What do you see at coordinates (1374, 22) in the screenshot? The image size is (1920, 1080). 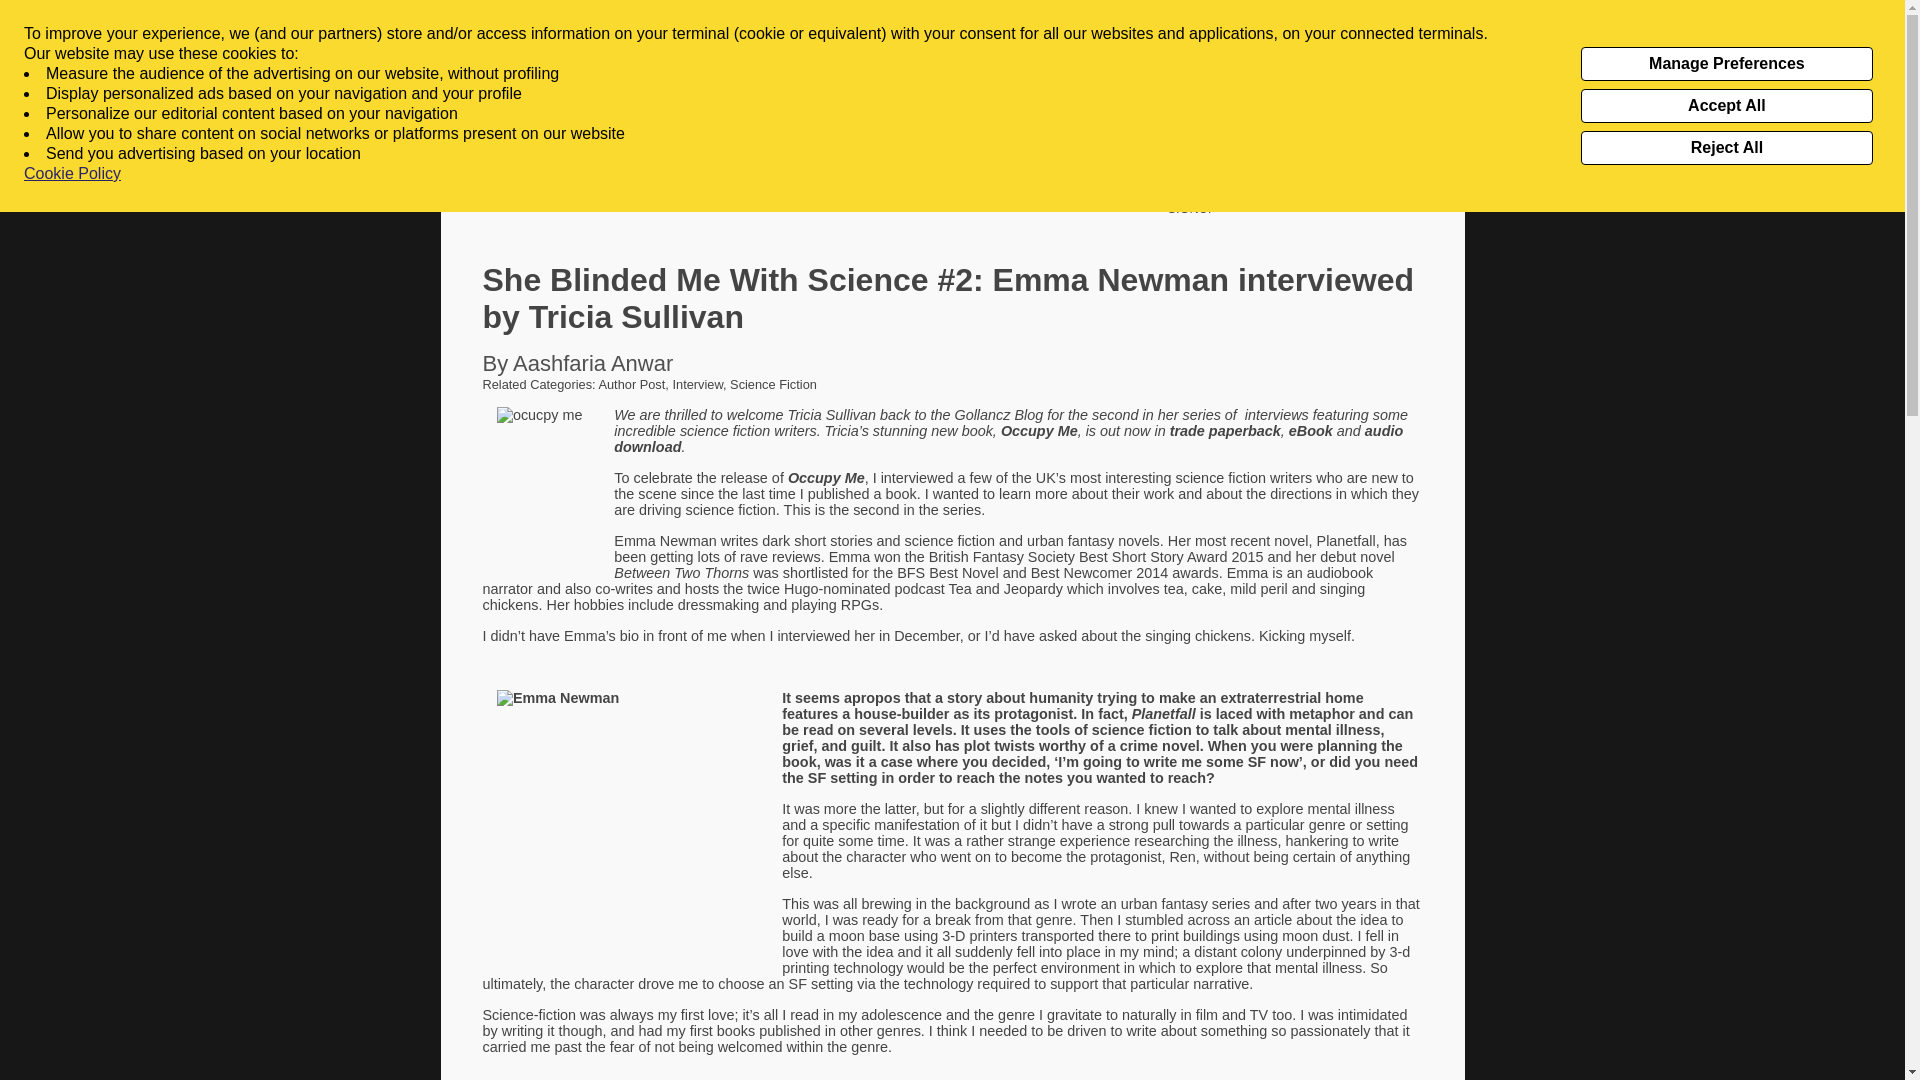 I see `Instagram` at bounding box center [1374, 22].